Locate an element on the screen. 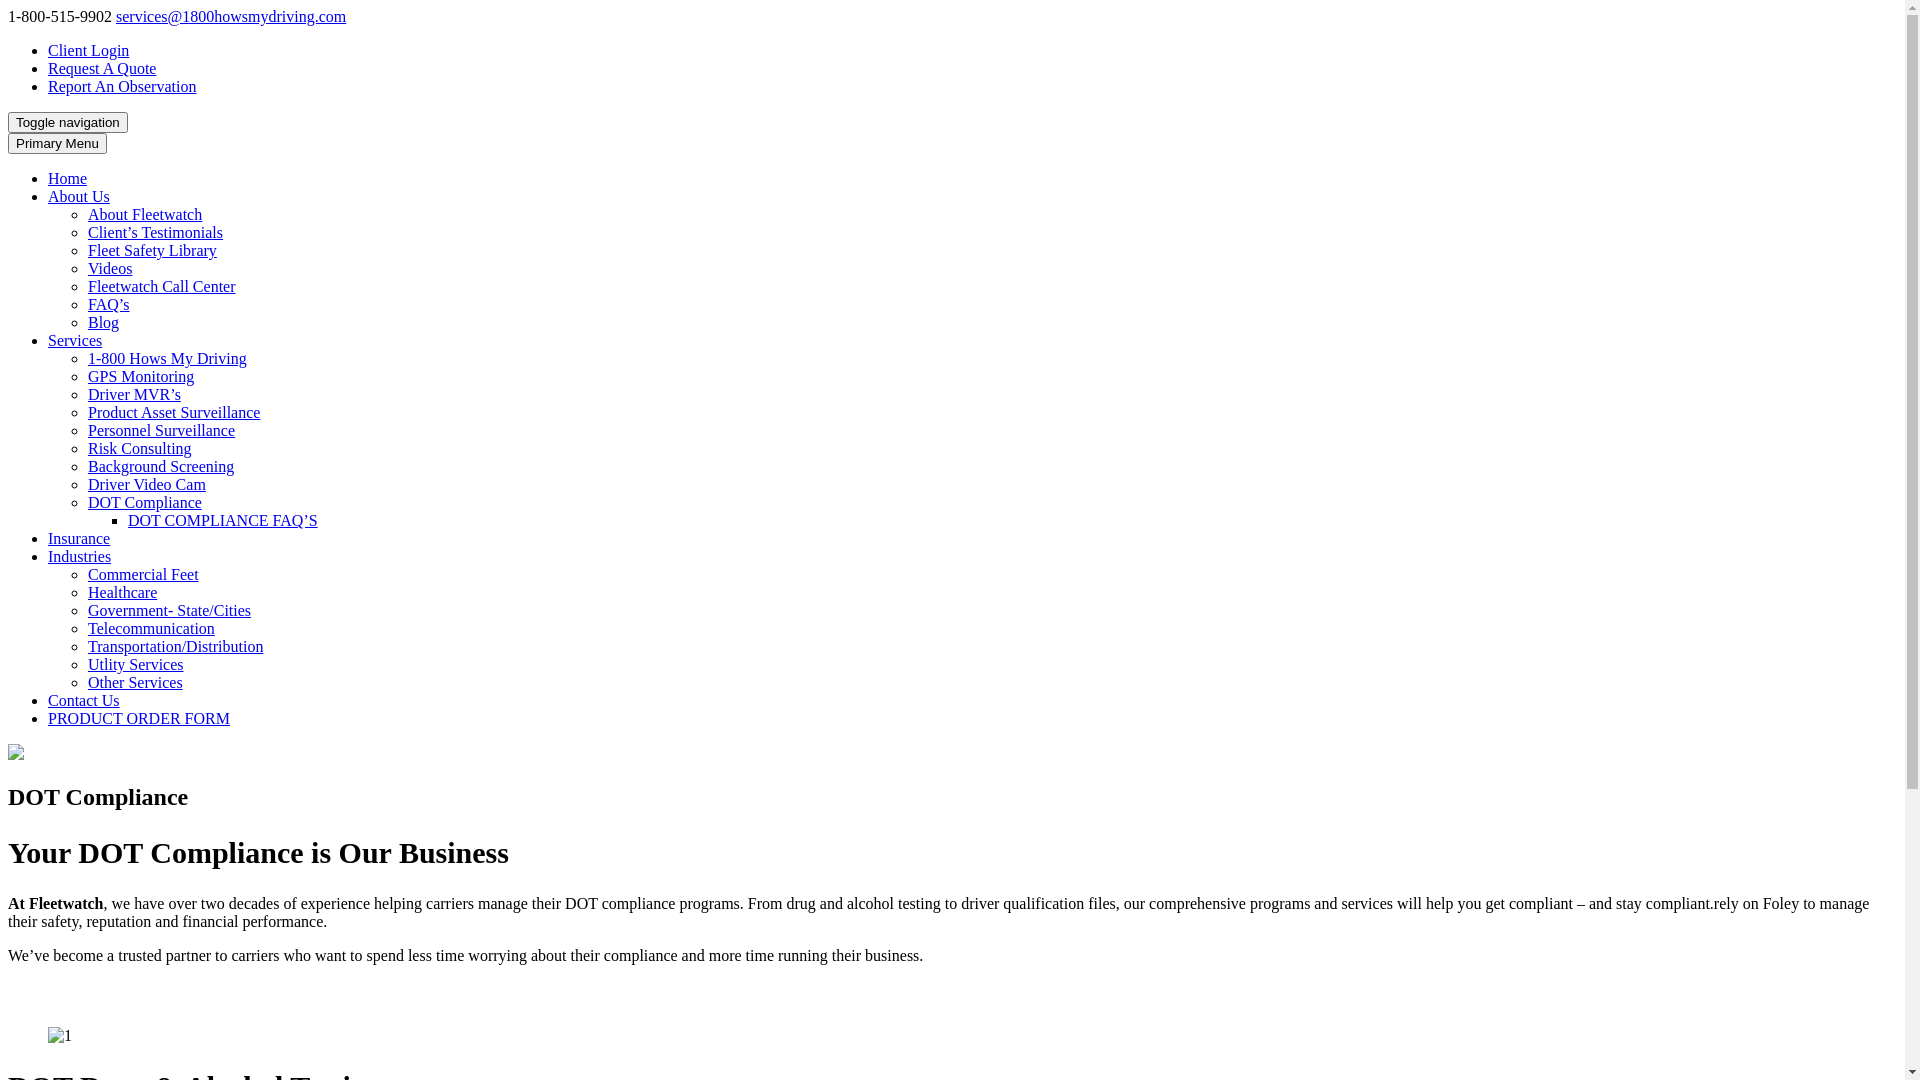 This screenshot has width=1920, height=1080. Background Screening is located at coordinates (161, 466).